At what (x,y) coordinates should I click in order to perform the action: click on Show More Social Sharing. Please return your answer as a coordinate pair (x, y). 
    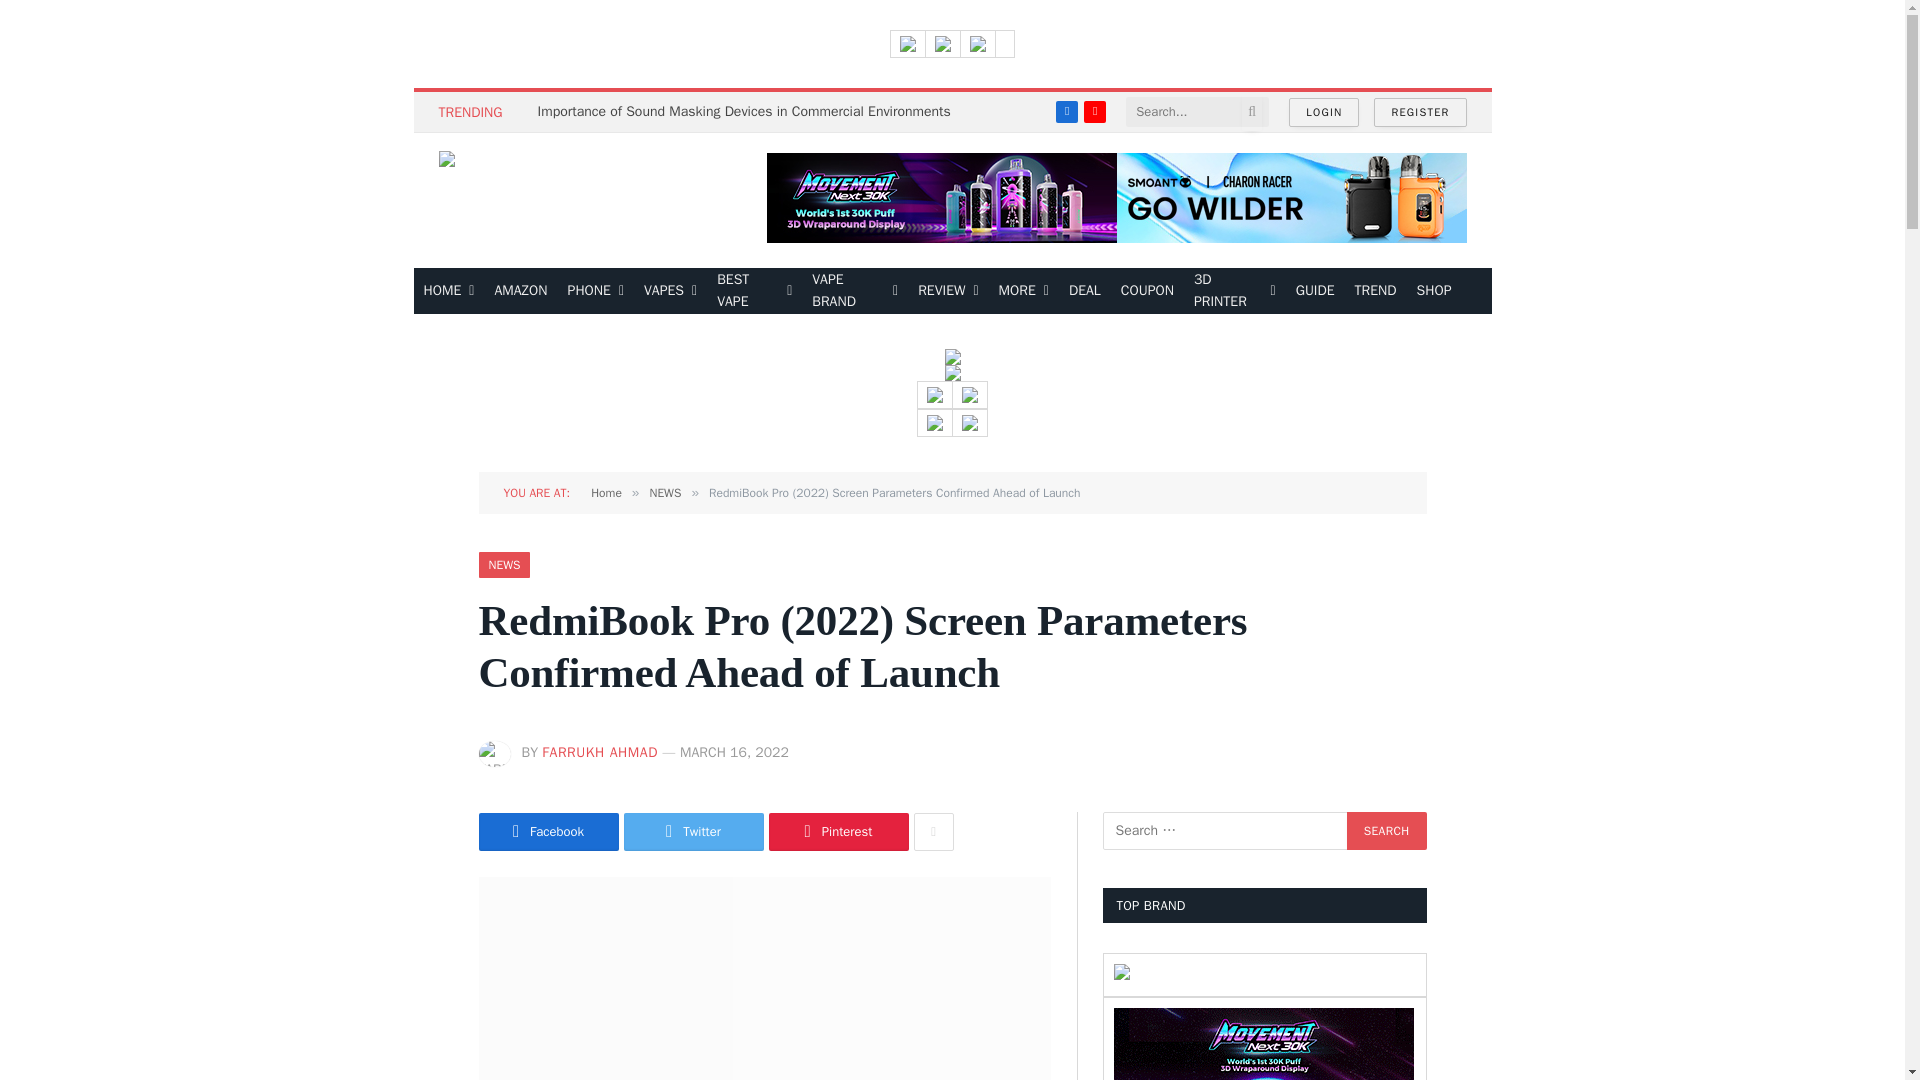
    Looking at the image, I should click on (934, 832).